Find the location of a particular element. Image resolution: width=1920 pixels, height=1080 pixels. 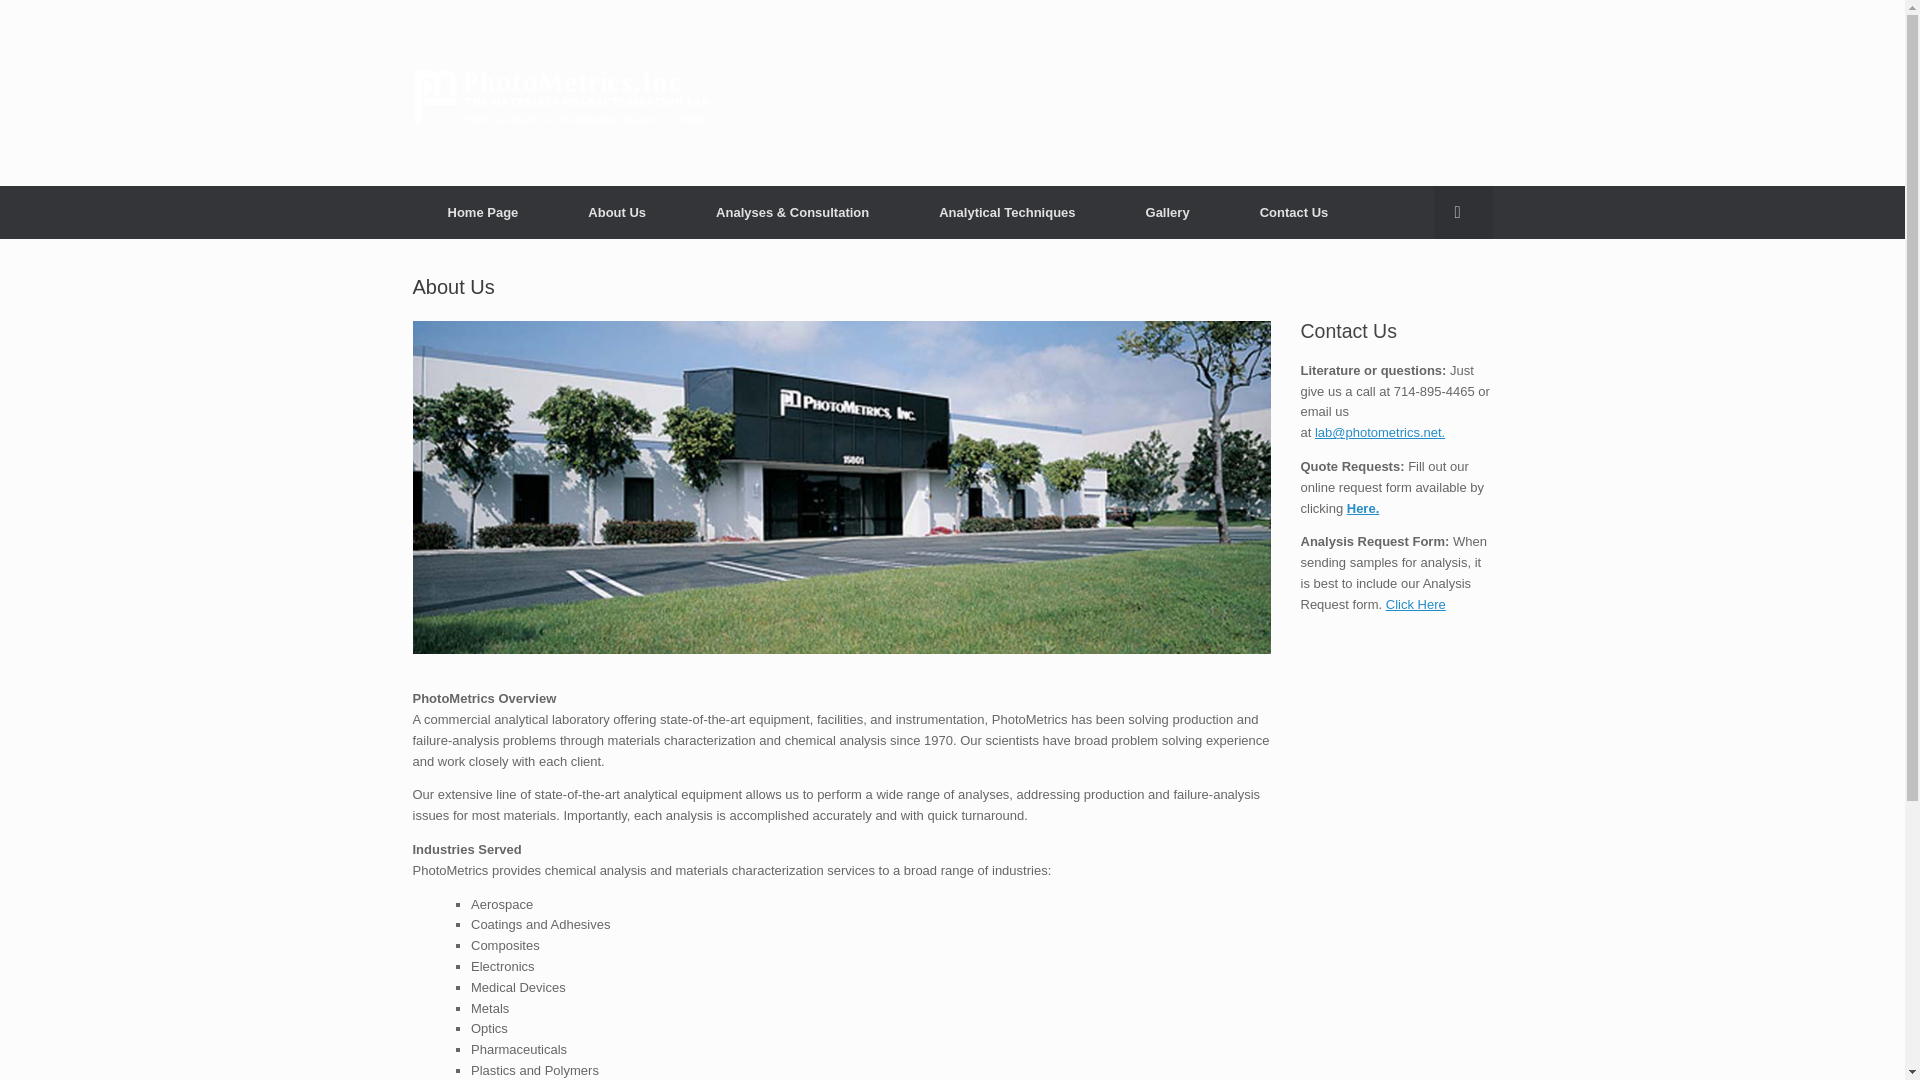

About Us is located at coordinates (616, 212).